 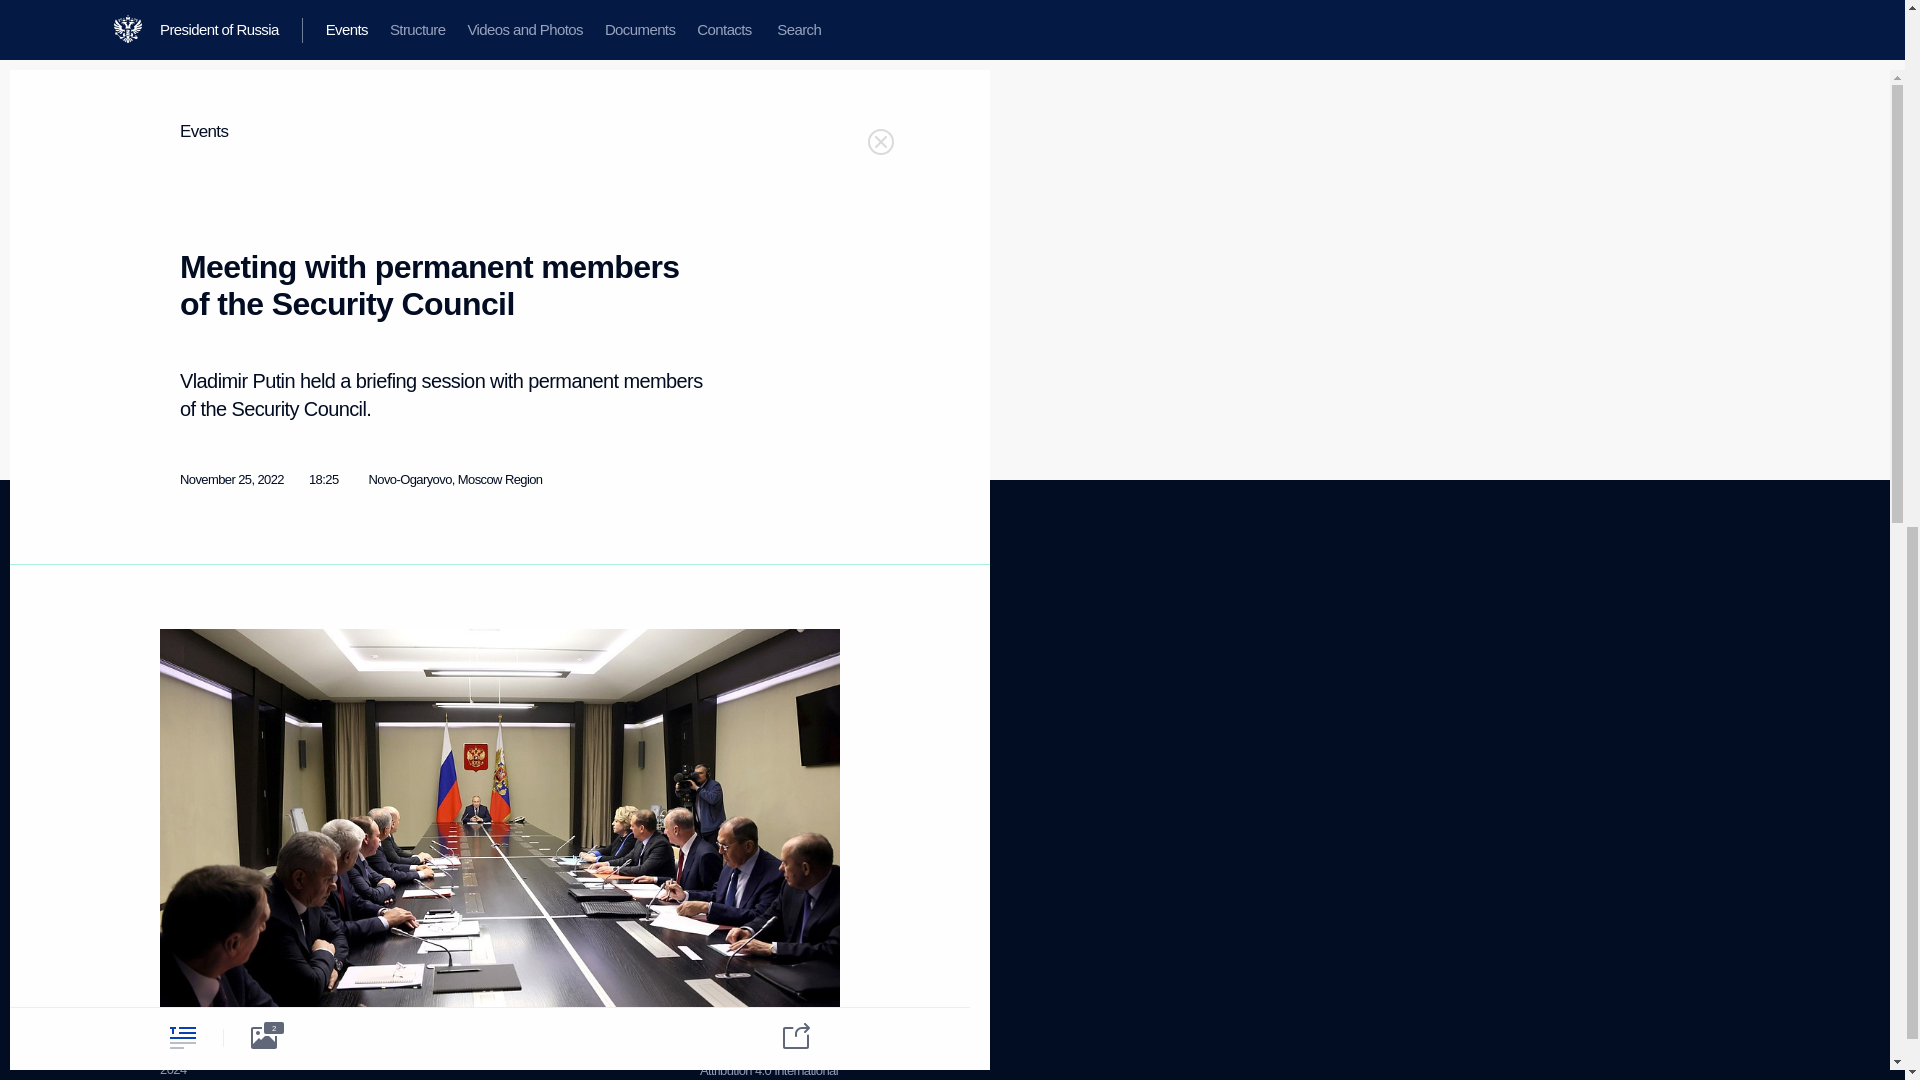 I want to click on Valentina Matviyenko, so click(x=317, y=92).